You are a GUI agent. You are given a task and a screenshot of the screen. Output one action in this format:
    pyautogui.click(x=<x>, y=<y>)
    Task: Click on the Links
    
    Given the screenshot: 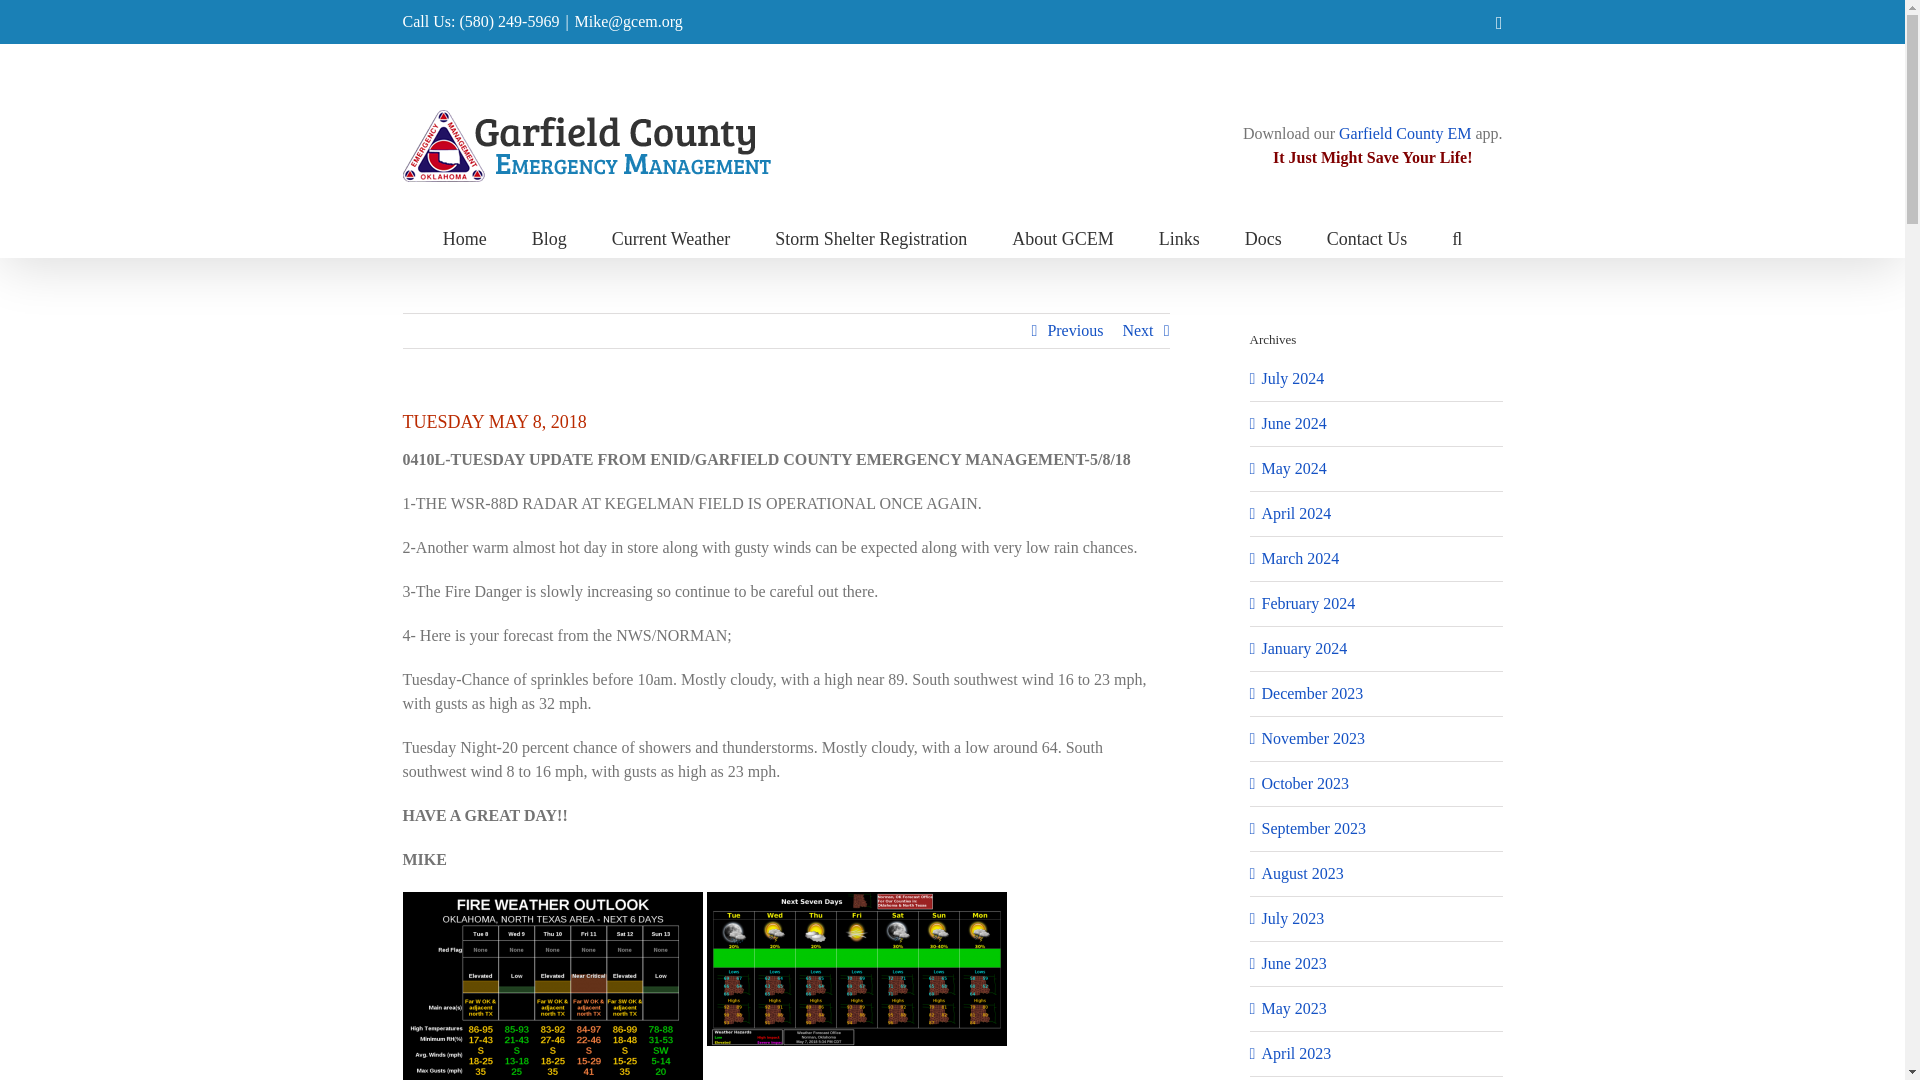 What is the action you would take?
    pyautogui.click(x=1180, y=237)
    